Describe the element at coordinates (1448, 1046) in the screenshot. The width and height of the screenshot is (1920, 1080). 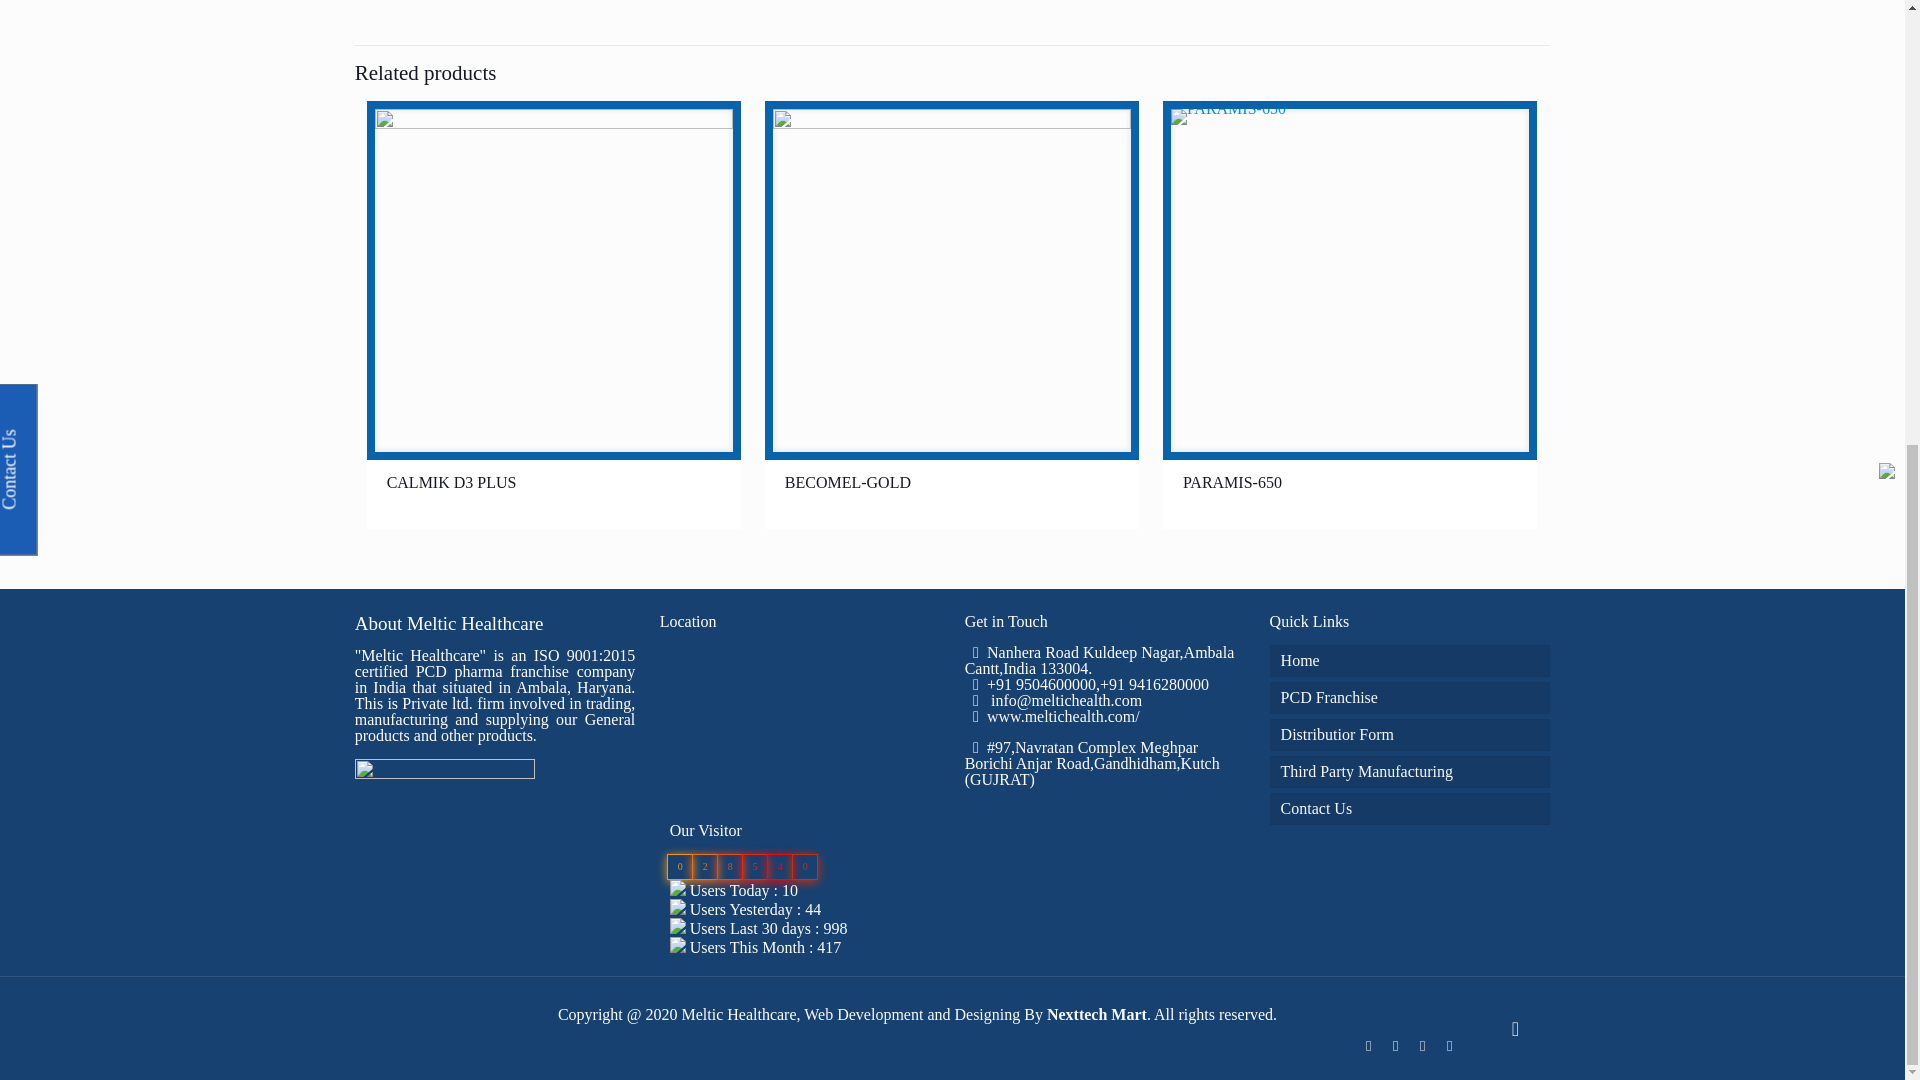
I see `Instagram` at that location.